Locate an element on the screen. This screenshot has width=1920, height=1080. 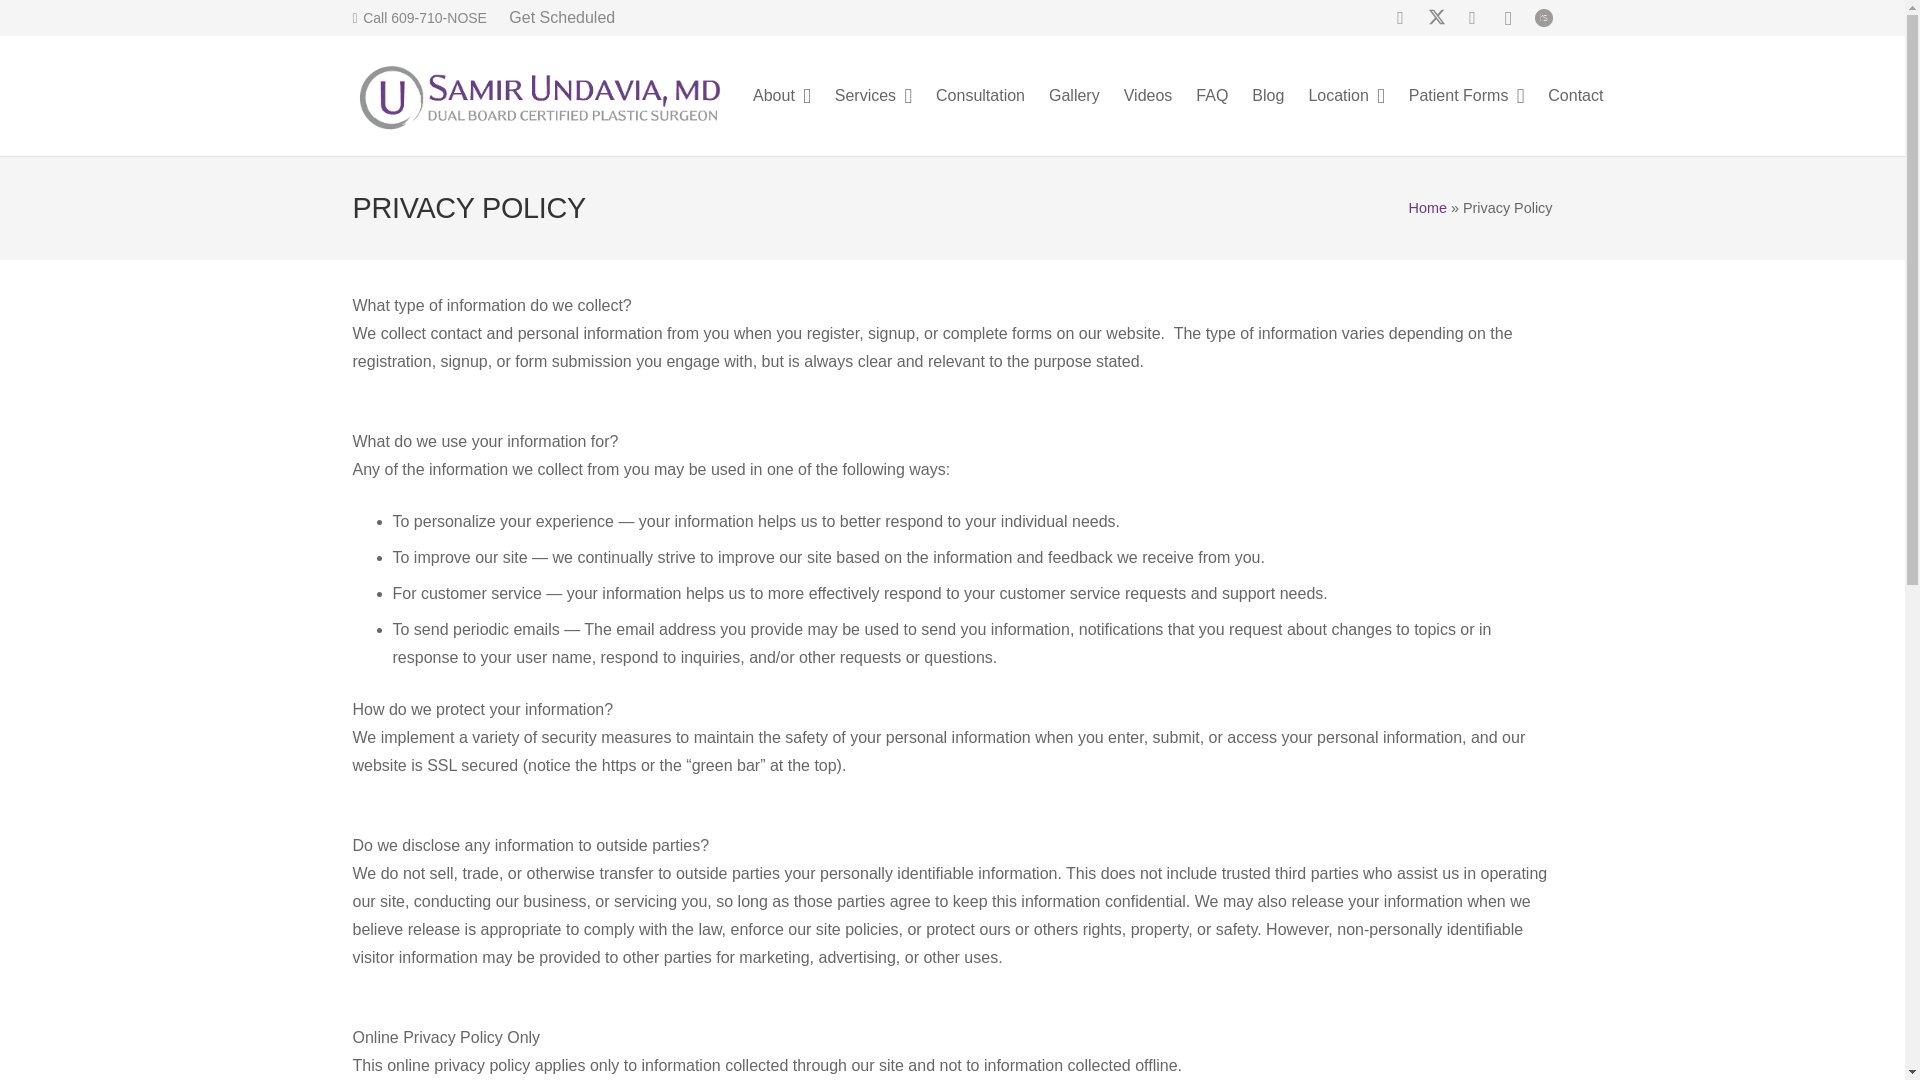
Google is located at coordinates (1473, 18).